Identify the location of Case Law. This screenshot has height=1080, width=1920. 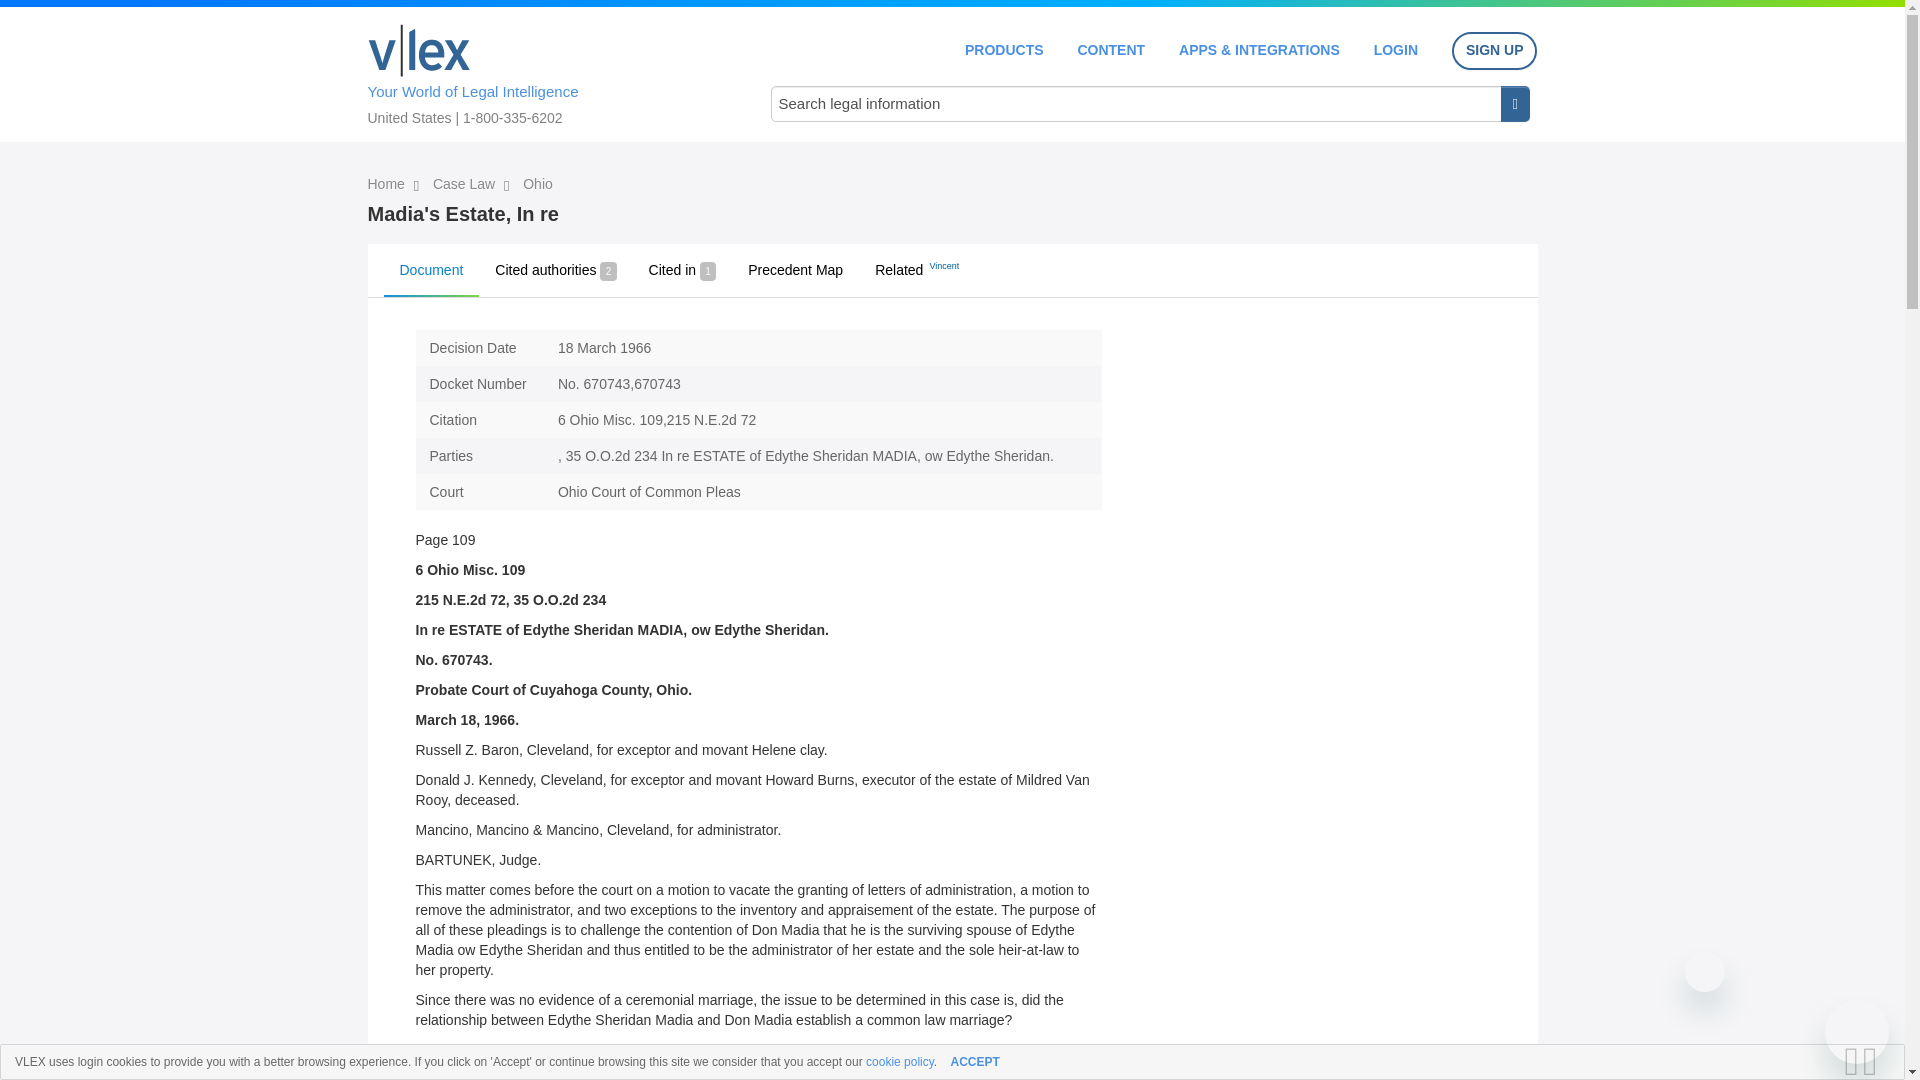
(466, 184).